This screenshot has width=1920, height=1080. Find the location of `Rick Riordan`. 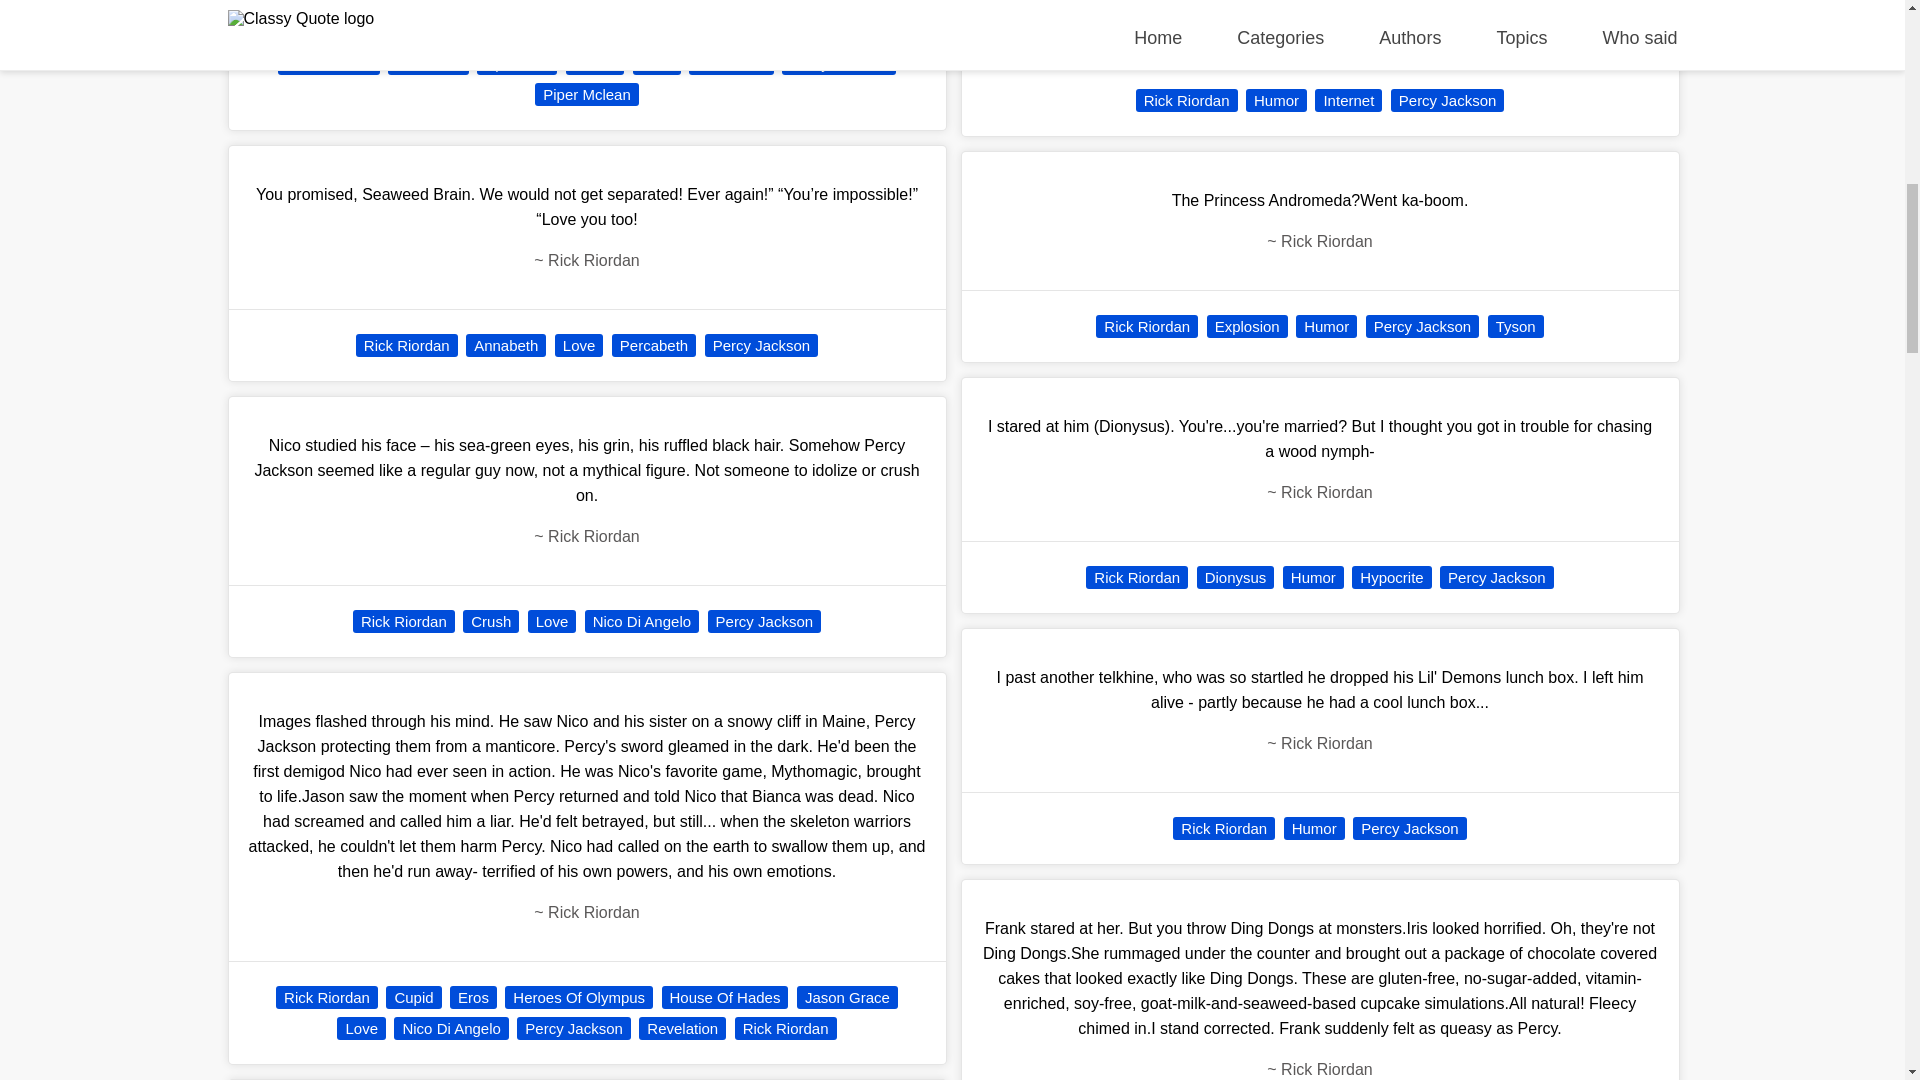

Rick Riordan is located at coordinates (329, 62).